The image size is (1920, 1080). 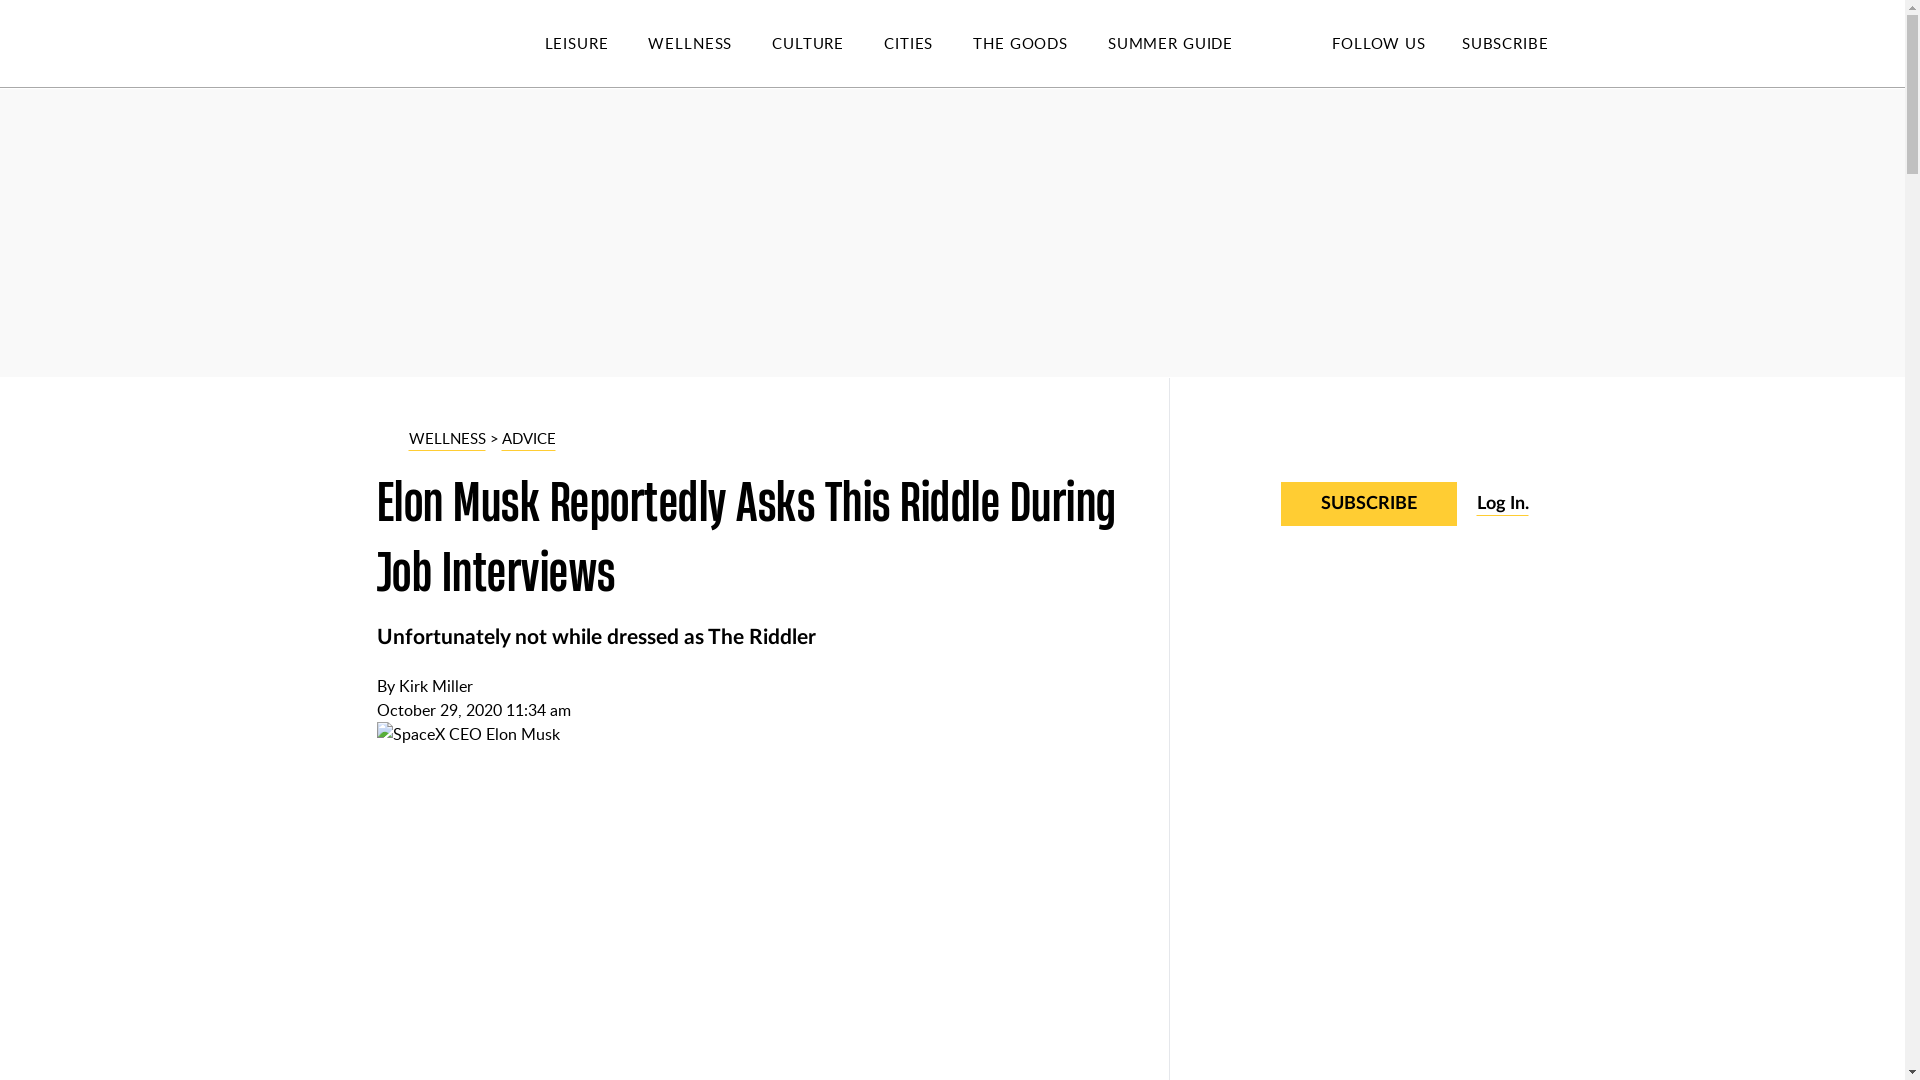 I want to click on CITIES, so click(x=928, y=44).